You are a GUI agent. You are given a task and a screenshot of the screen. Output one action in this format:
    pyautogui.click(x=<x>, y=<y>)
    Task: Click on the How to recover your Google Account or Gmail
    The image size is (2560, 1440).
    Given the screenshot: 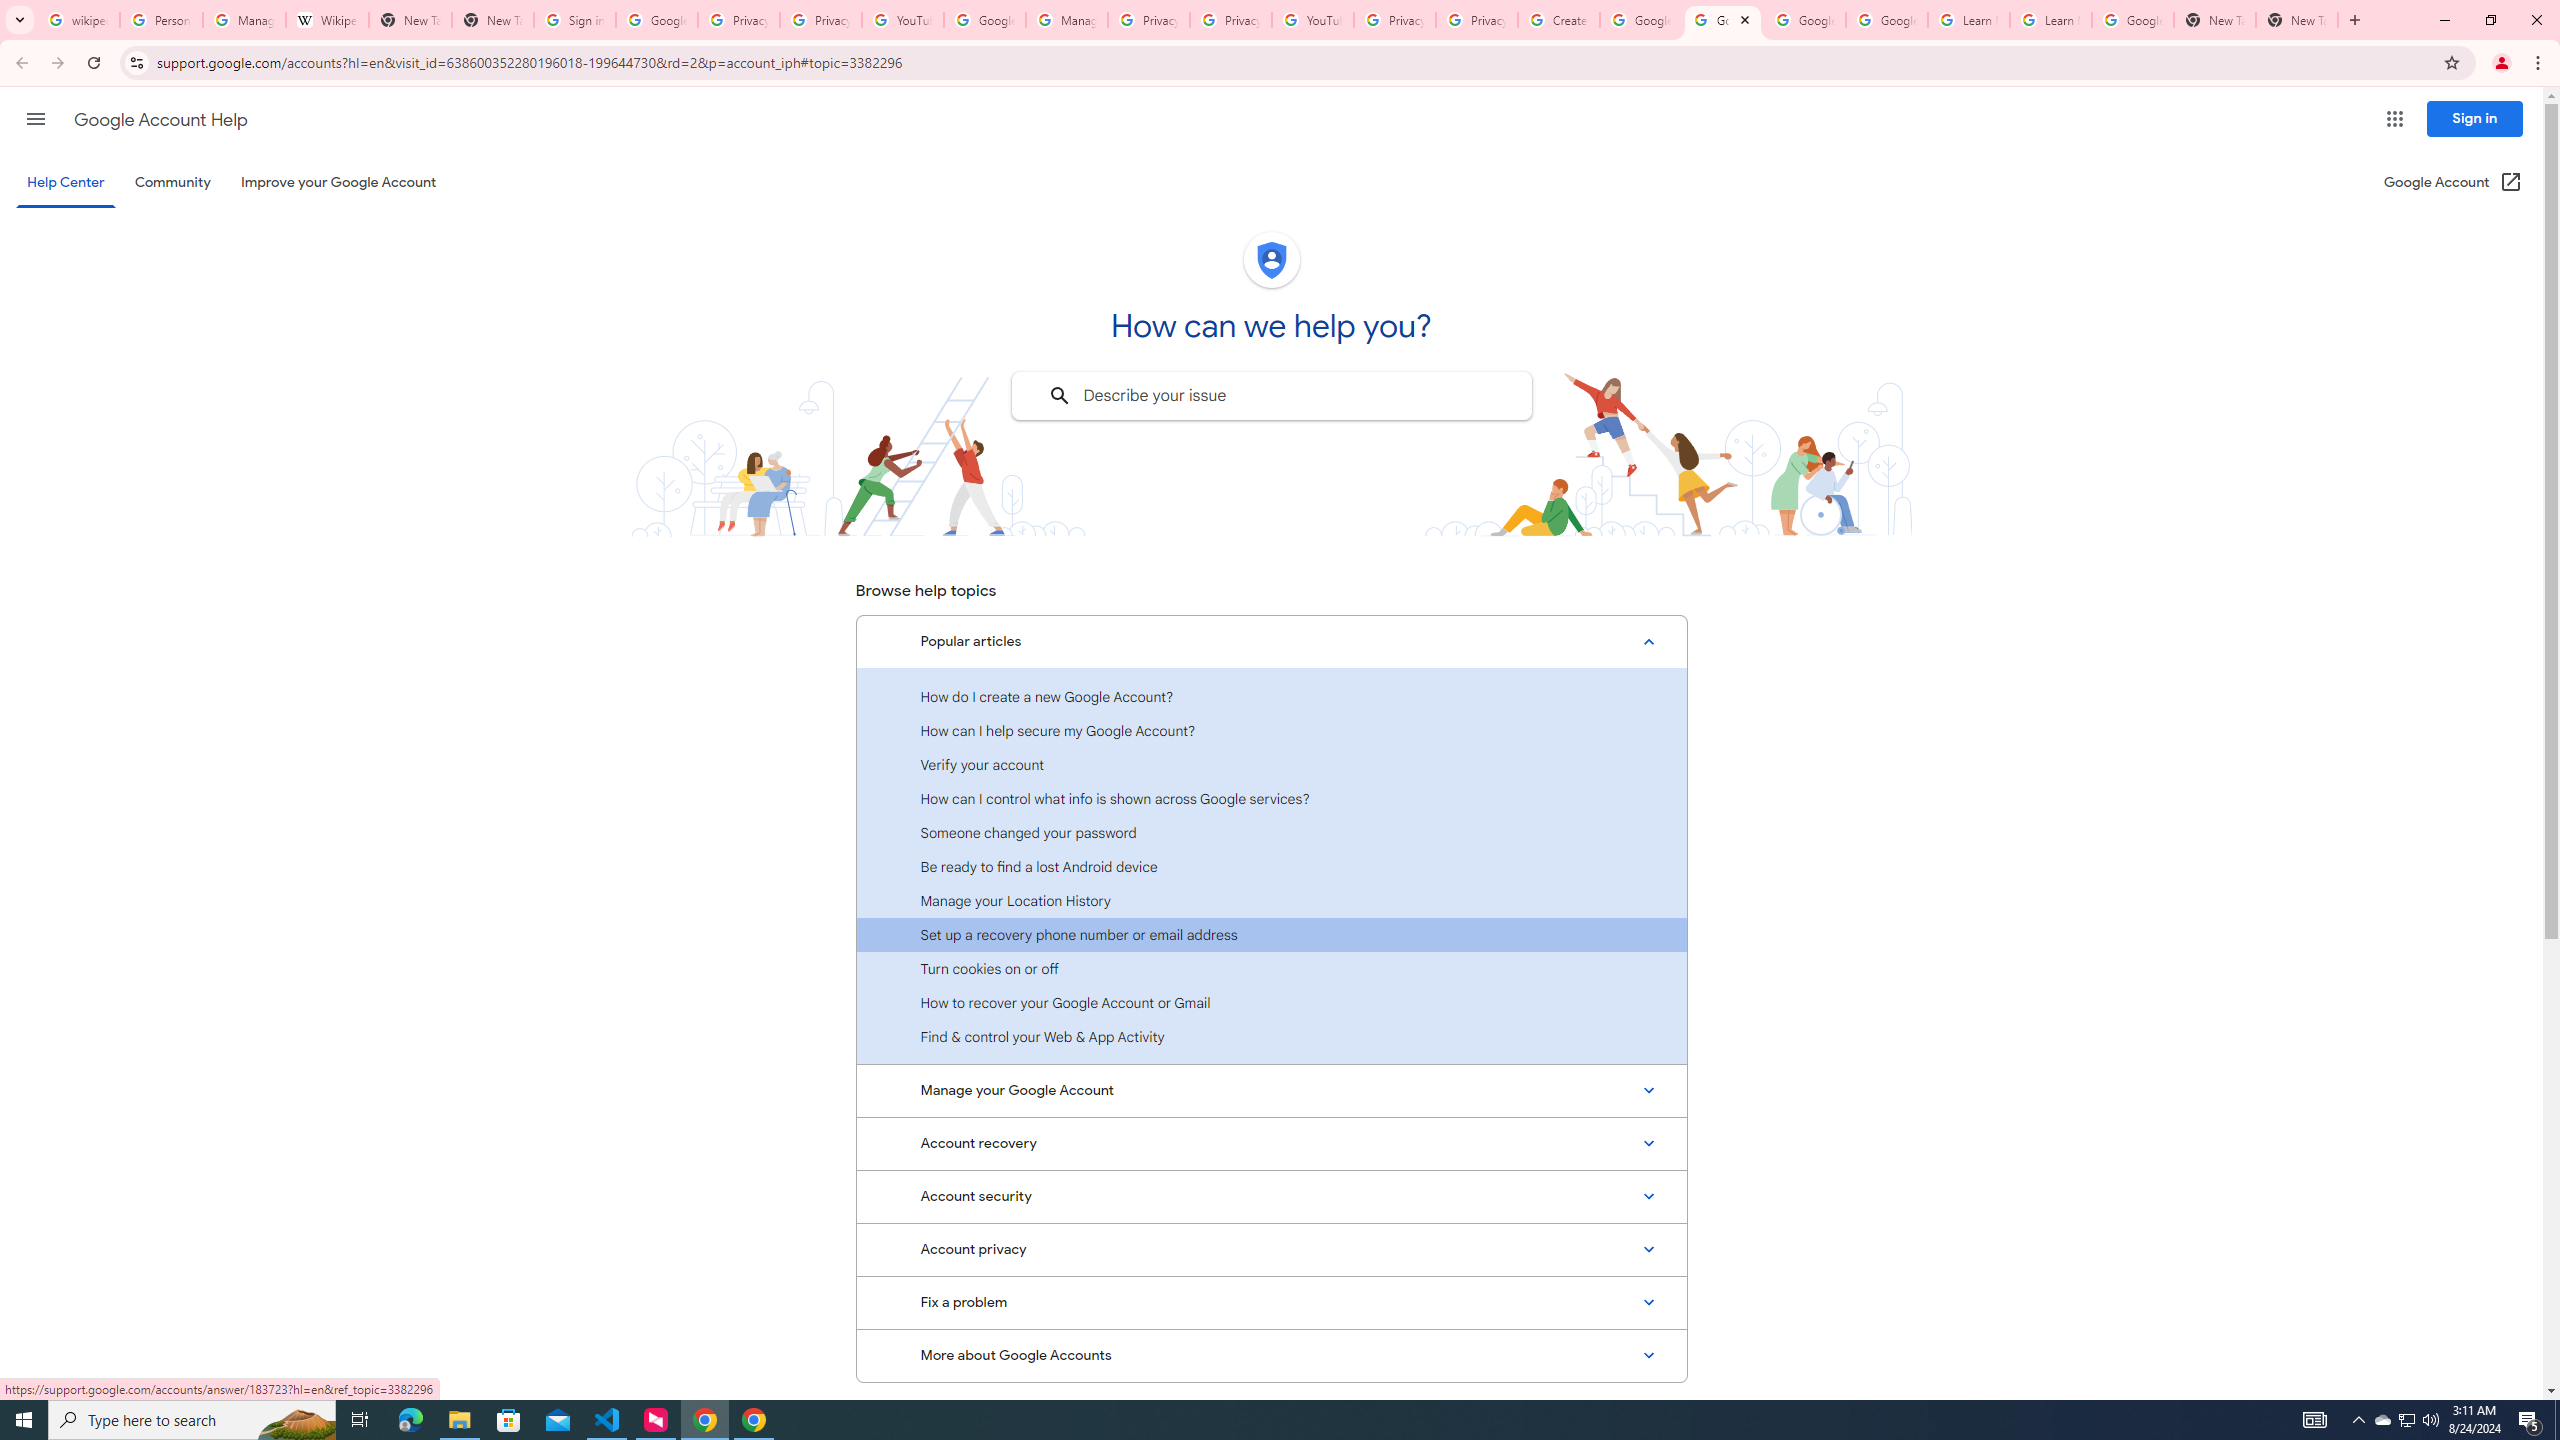 What is the action you would take?
    pyautogui.click(x=1271, y=1002)
    